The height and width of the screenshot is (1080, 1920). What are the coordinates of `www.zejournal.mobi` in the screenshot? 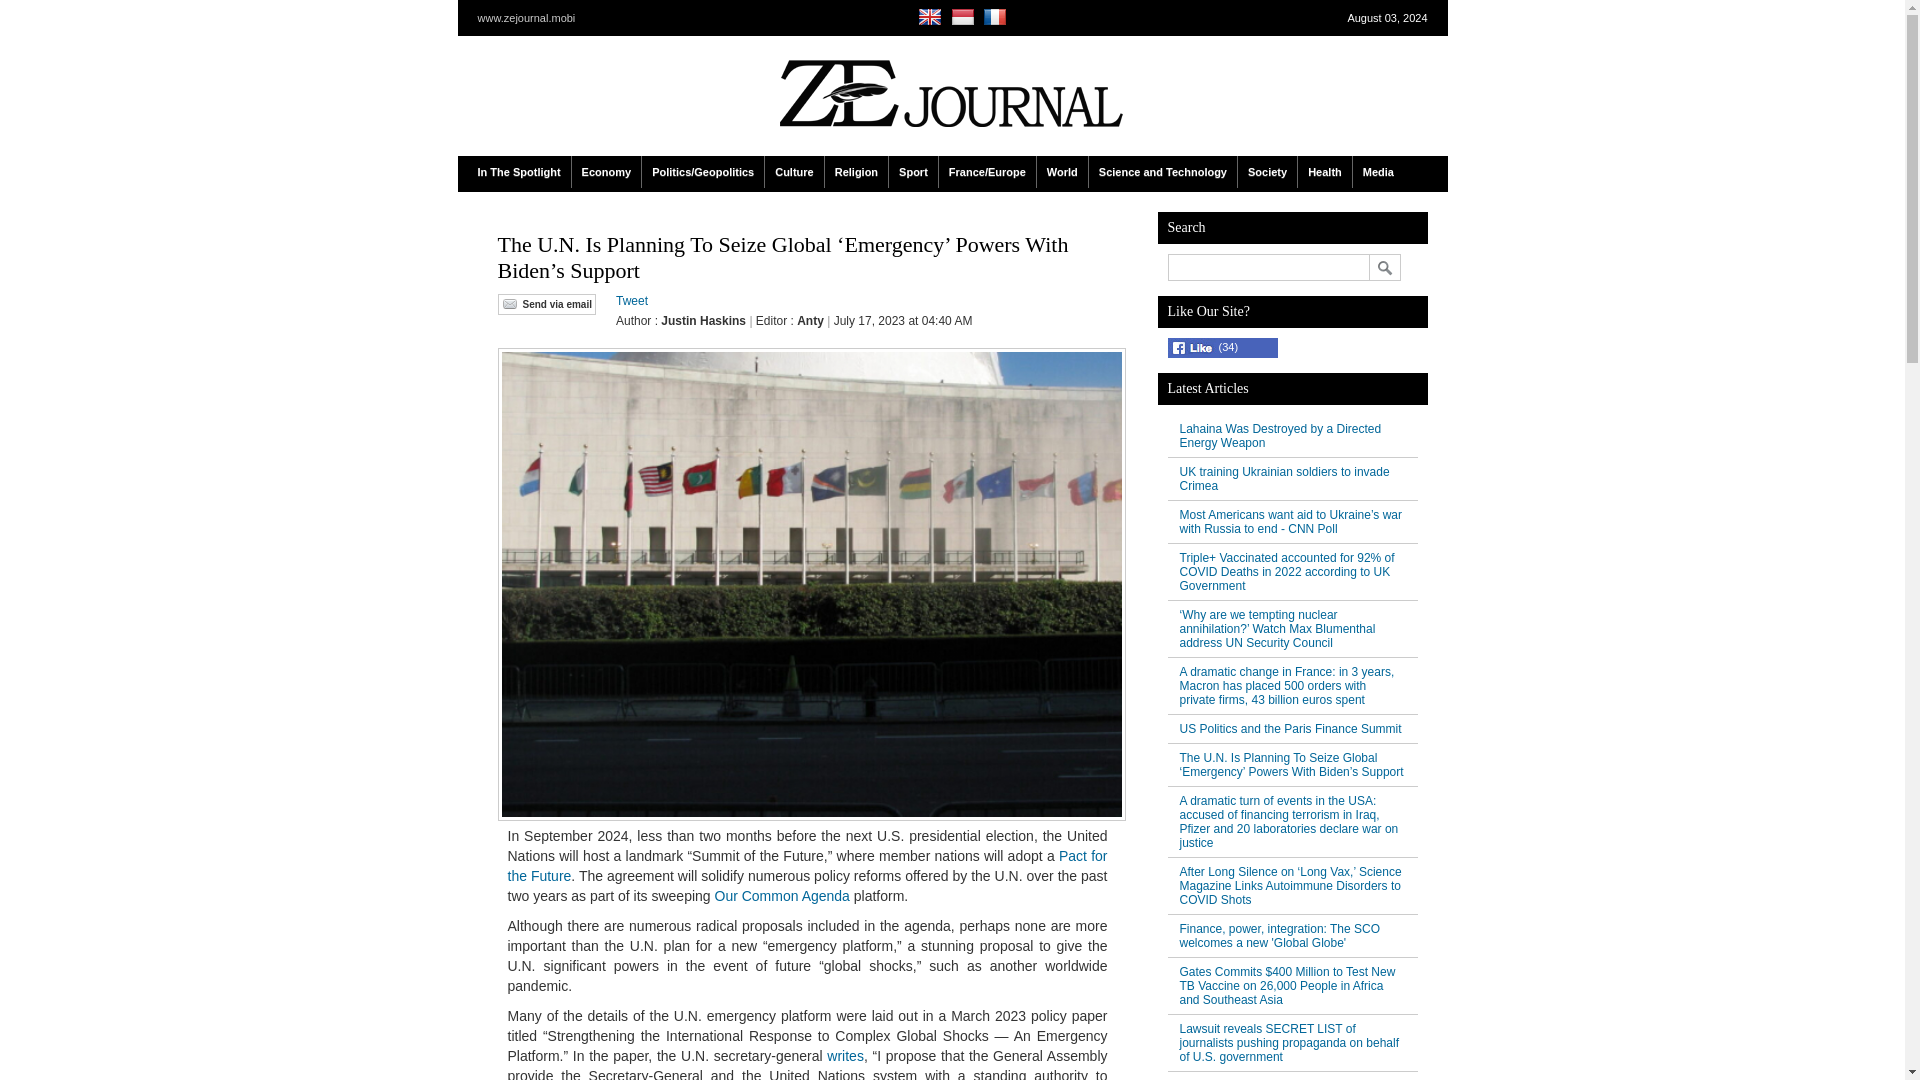 It's located at (527, 17).